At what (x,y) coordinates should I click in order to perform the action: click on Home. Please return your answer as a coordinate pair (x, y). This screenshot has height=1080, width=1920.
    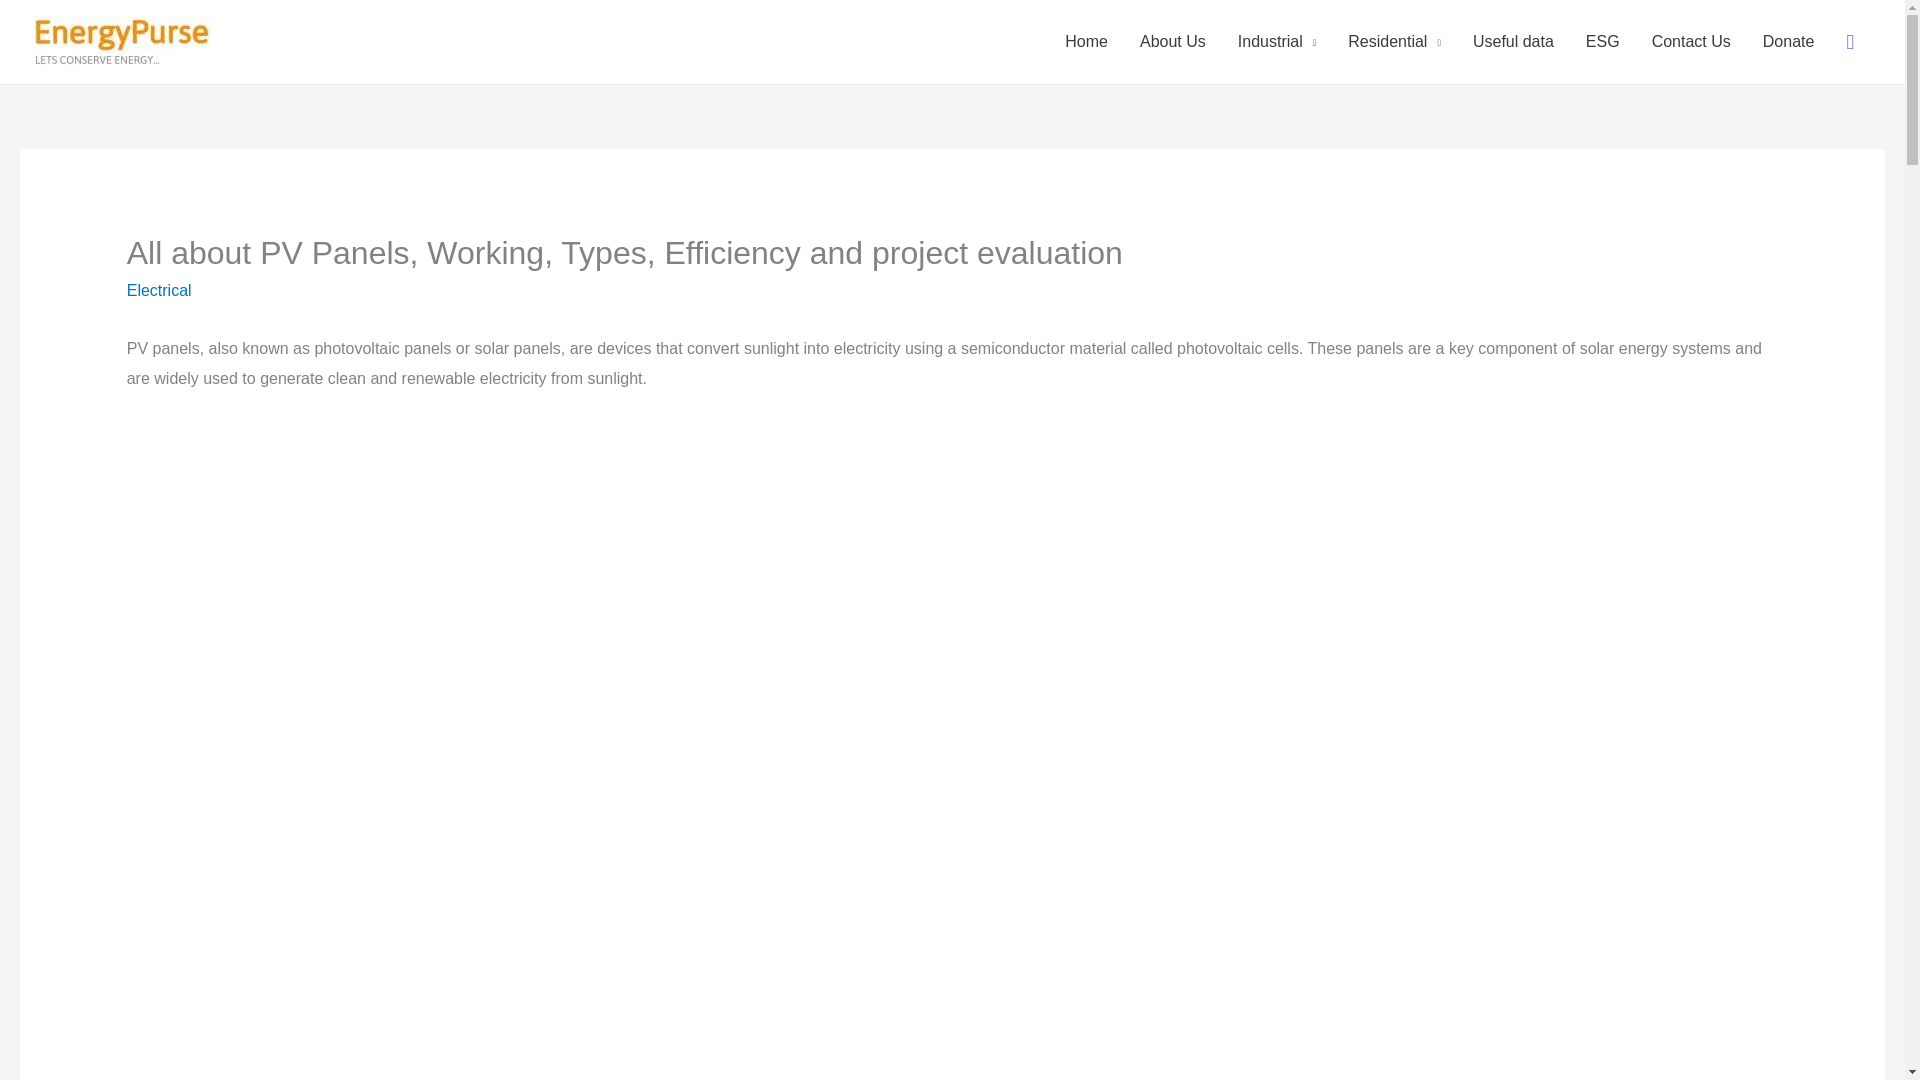
    Looking at the image, I should click on (1086, 42).